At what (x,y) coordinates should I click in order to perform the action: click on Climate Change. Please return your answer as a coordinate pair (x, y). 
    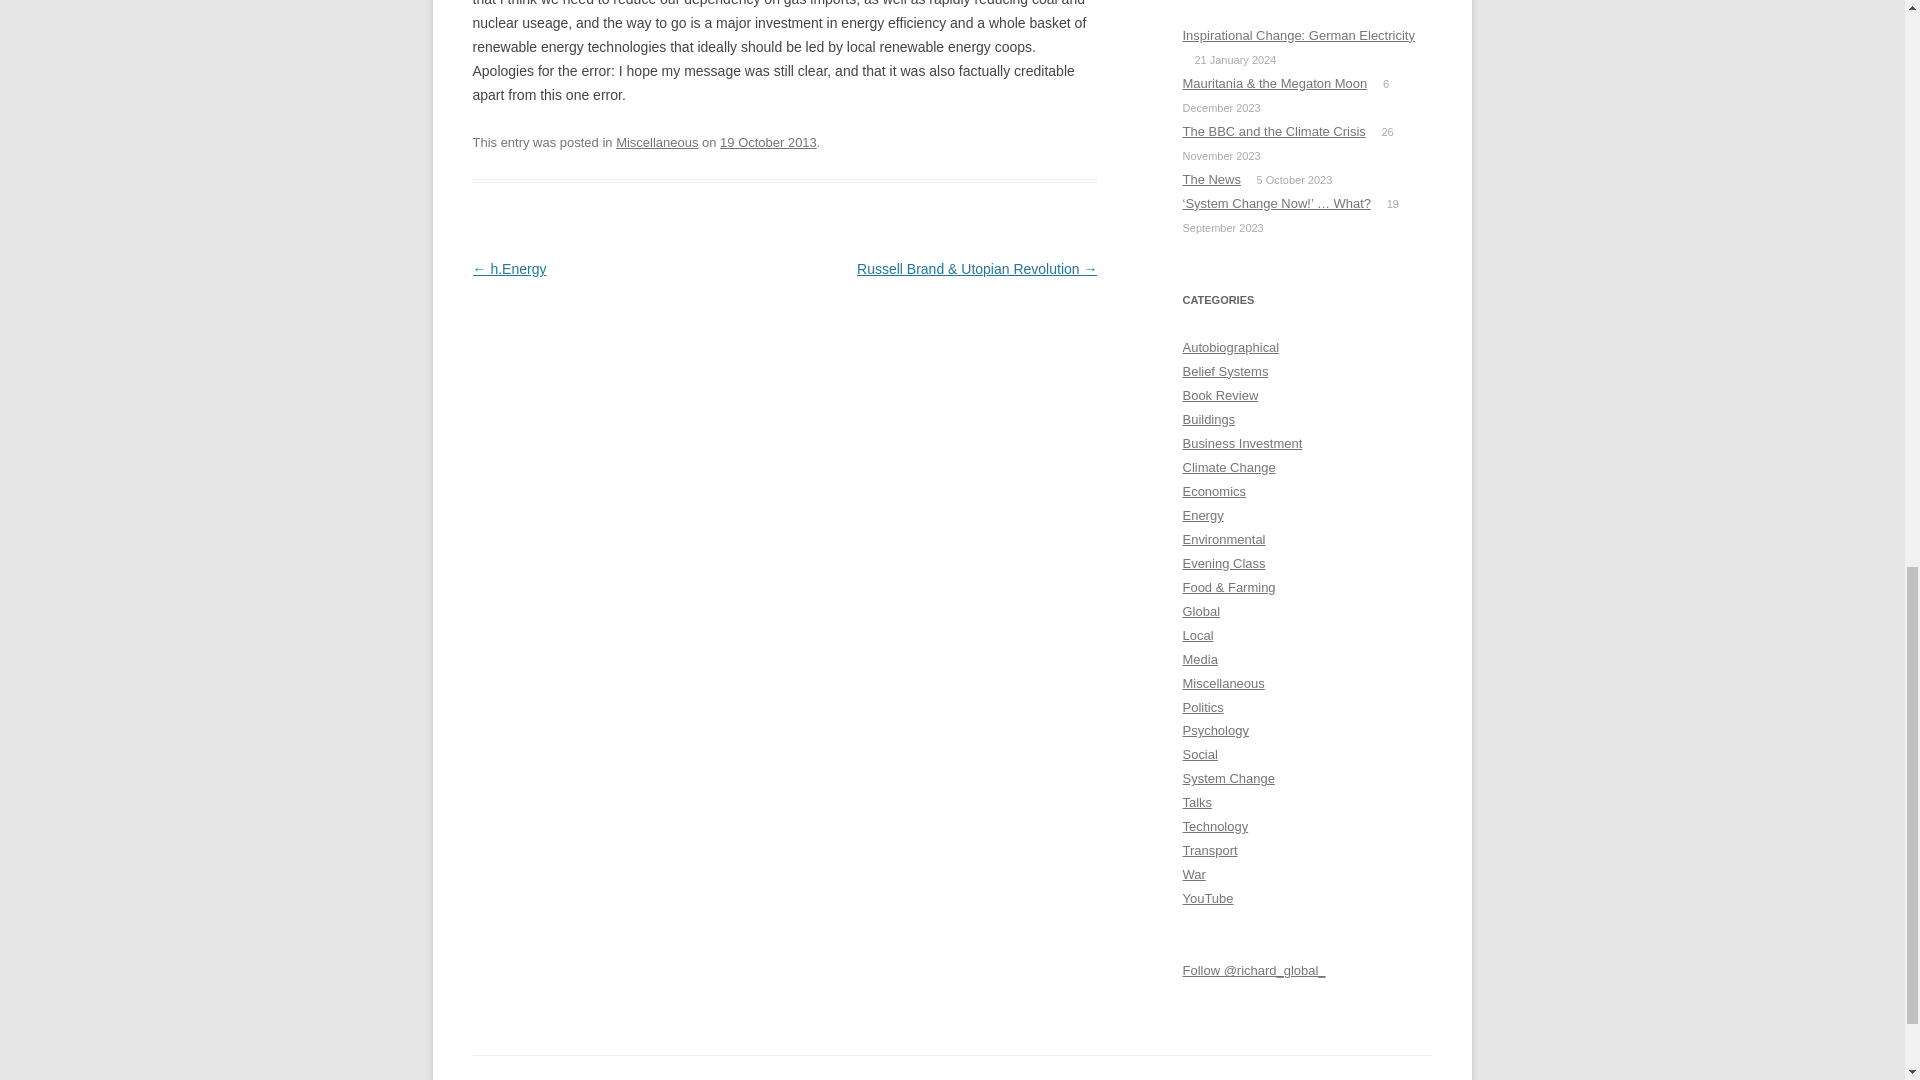
    Looking at the image, I should click on (1228, 468).